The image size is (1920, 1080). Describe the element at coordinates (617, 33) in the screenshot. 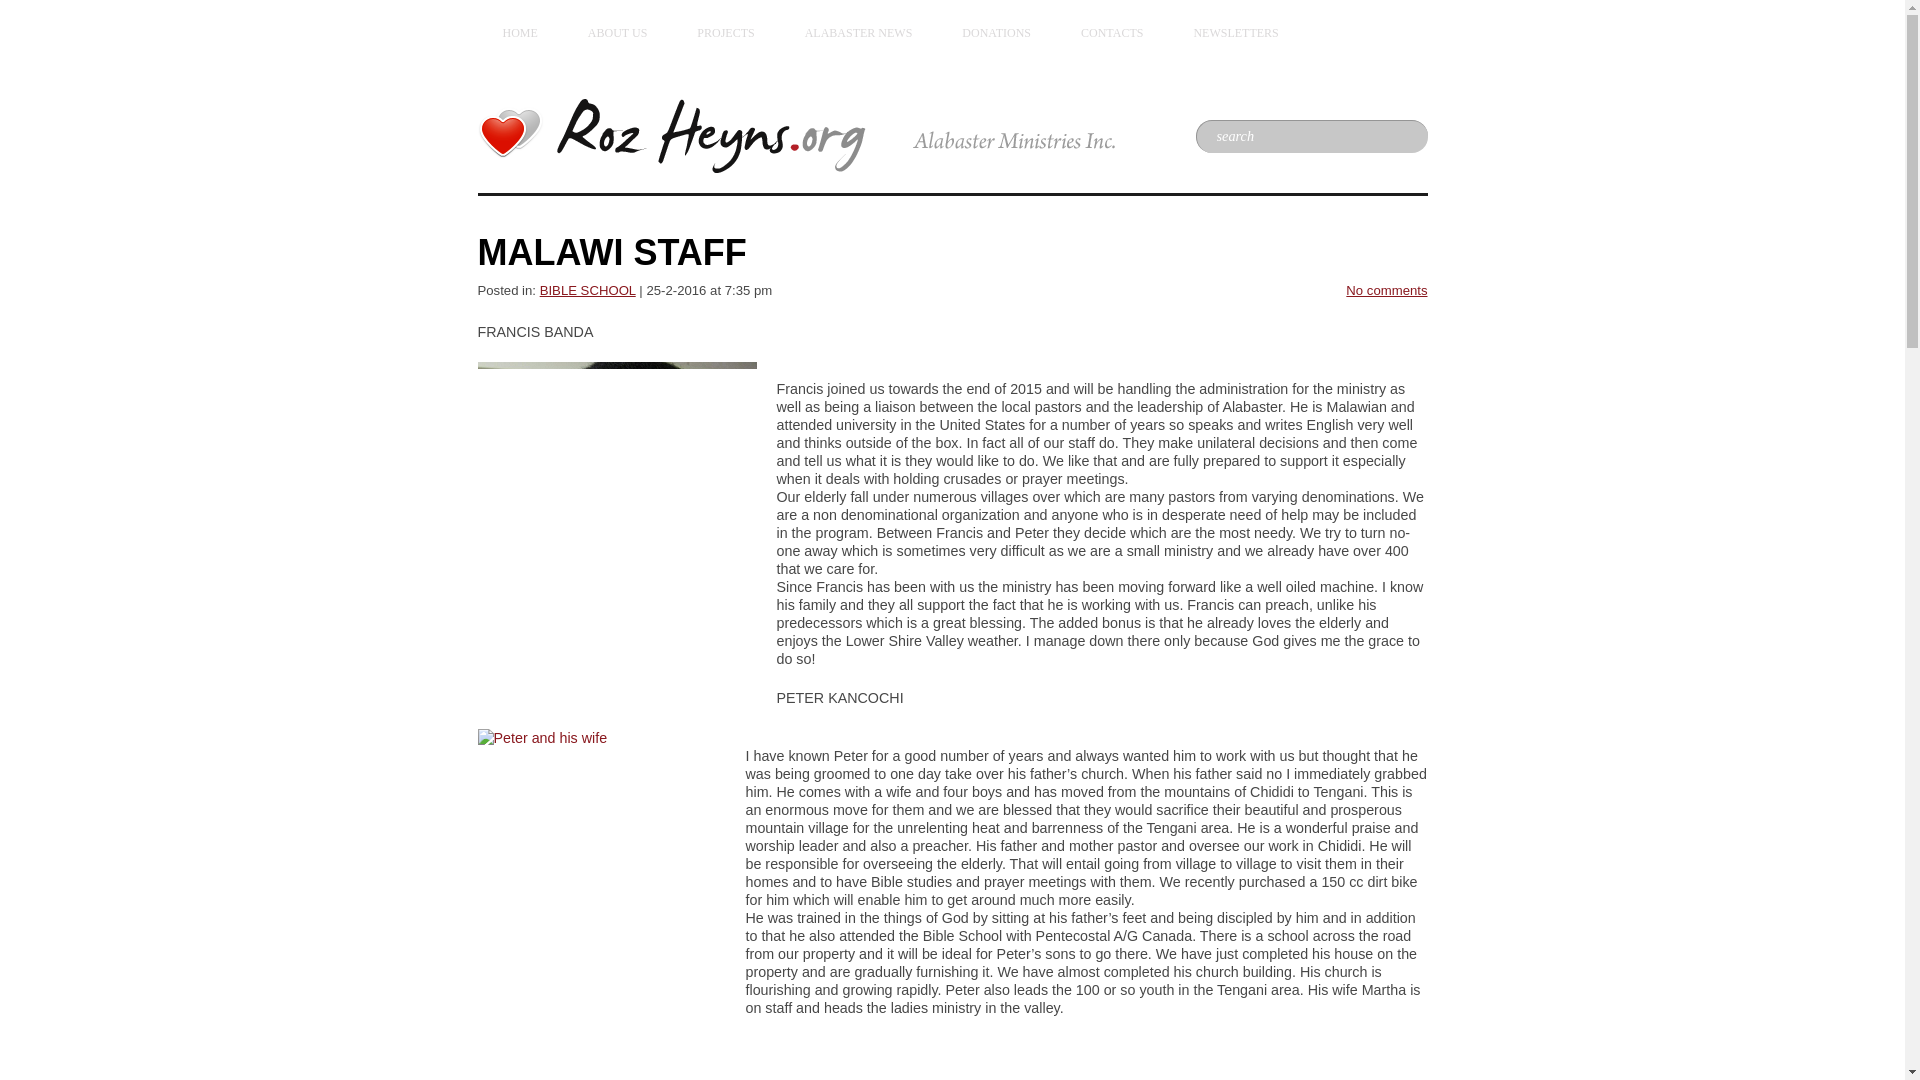

I see `ABOUT US` at that location.